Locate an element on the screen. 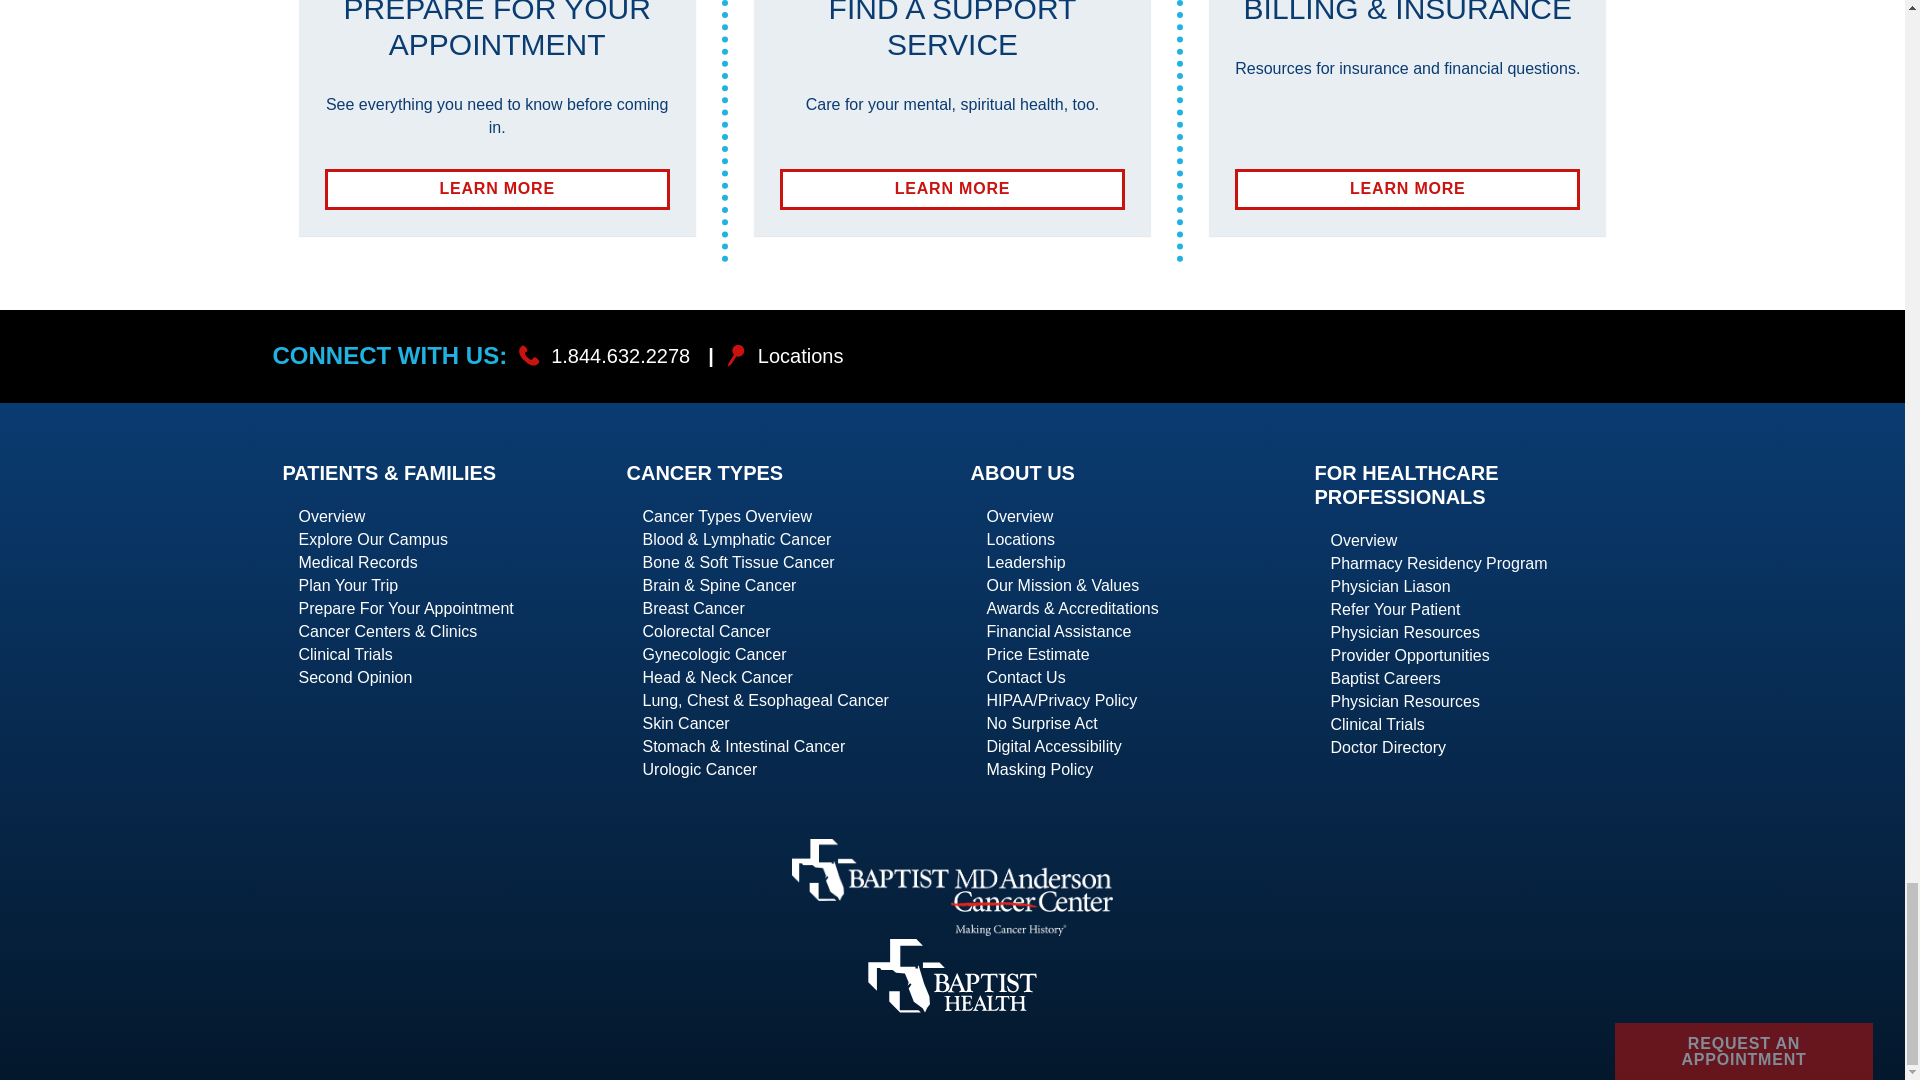 The width and height of the screenshot is (1920, 1080). Baptist Health is located at coordinates (952, 188).